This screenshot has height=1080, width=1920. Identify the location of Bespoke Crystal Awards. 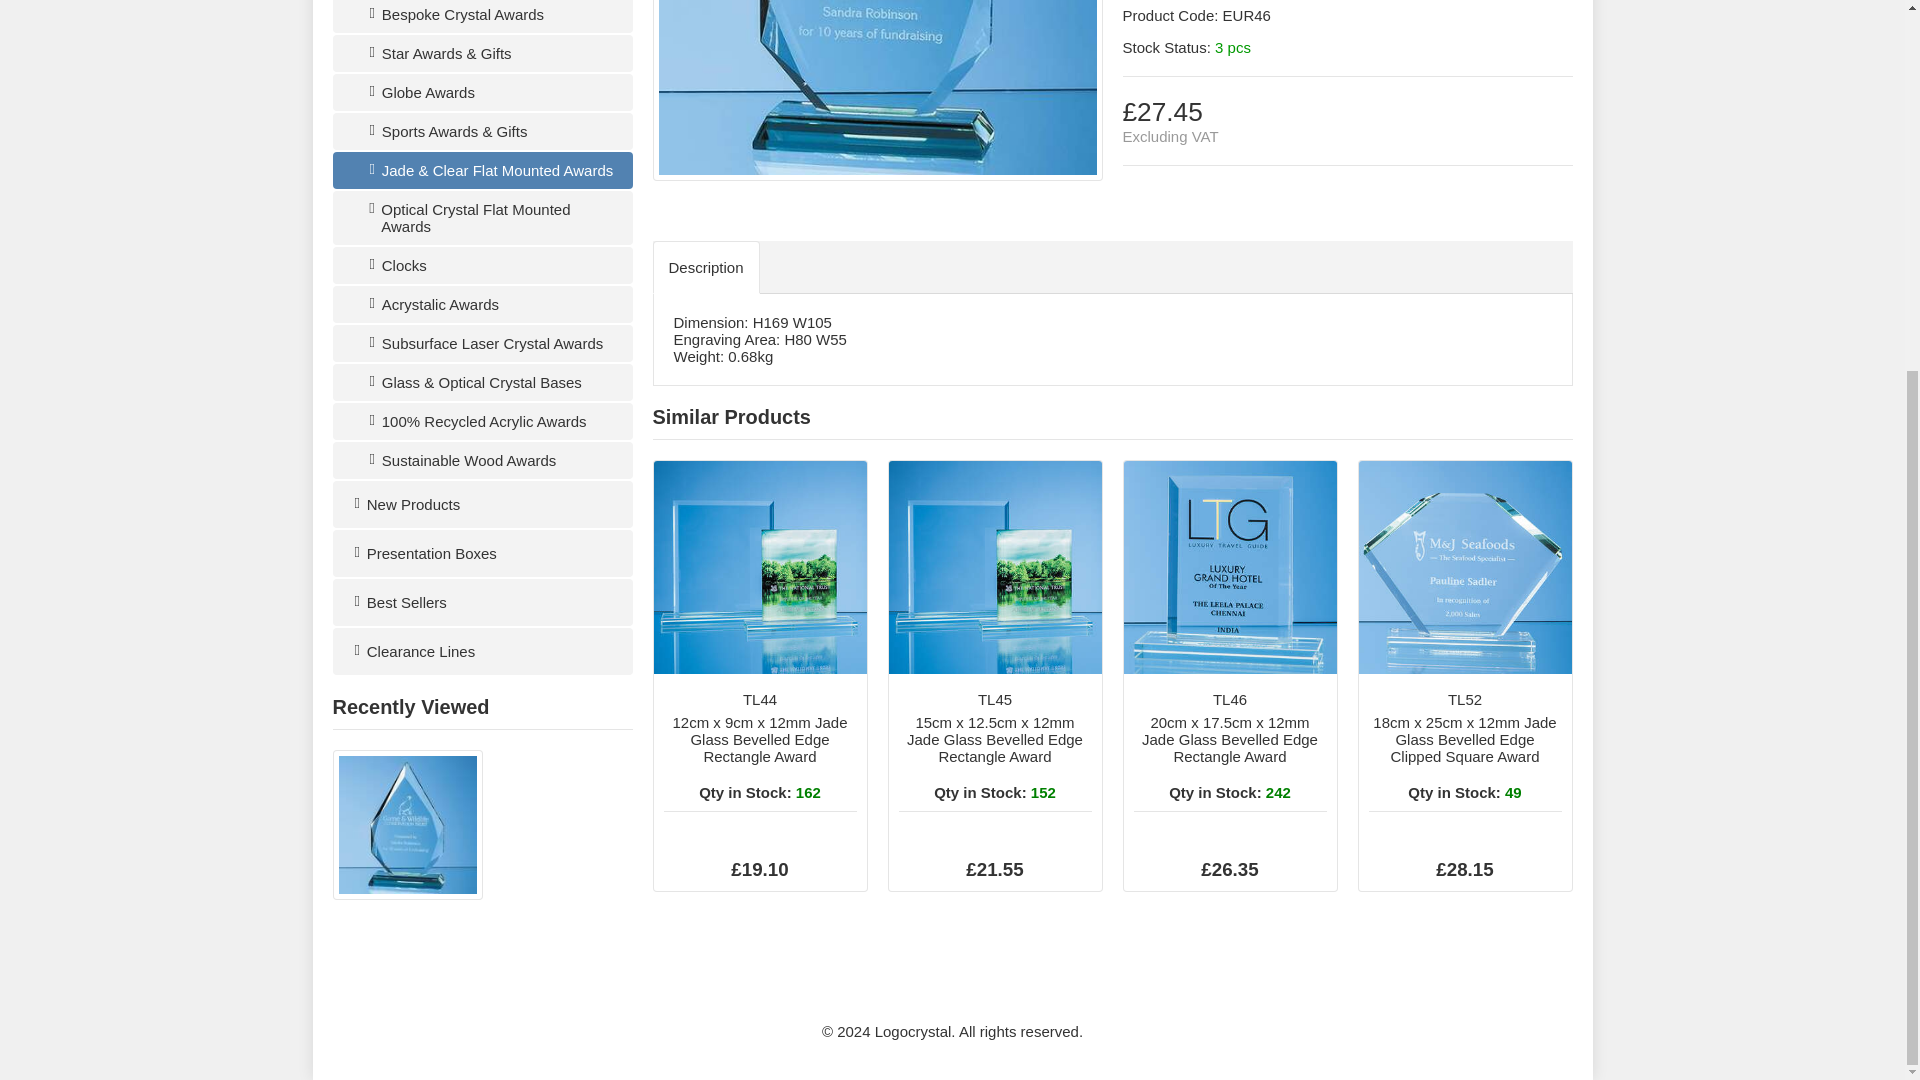
(482, 16).